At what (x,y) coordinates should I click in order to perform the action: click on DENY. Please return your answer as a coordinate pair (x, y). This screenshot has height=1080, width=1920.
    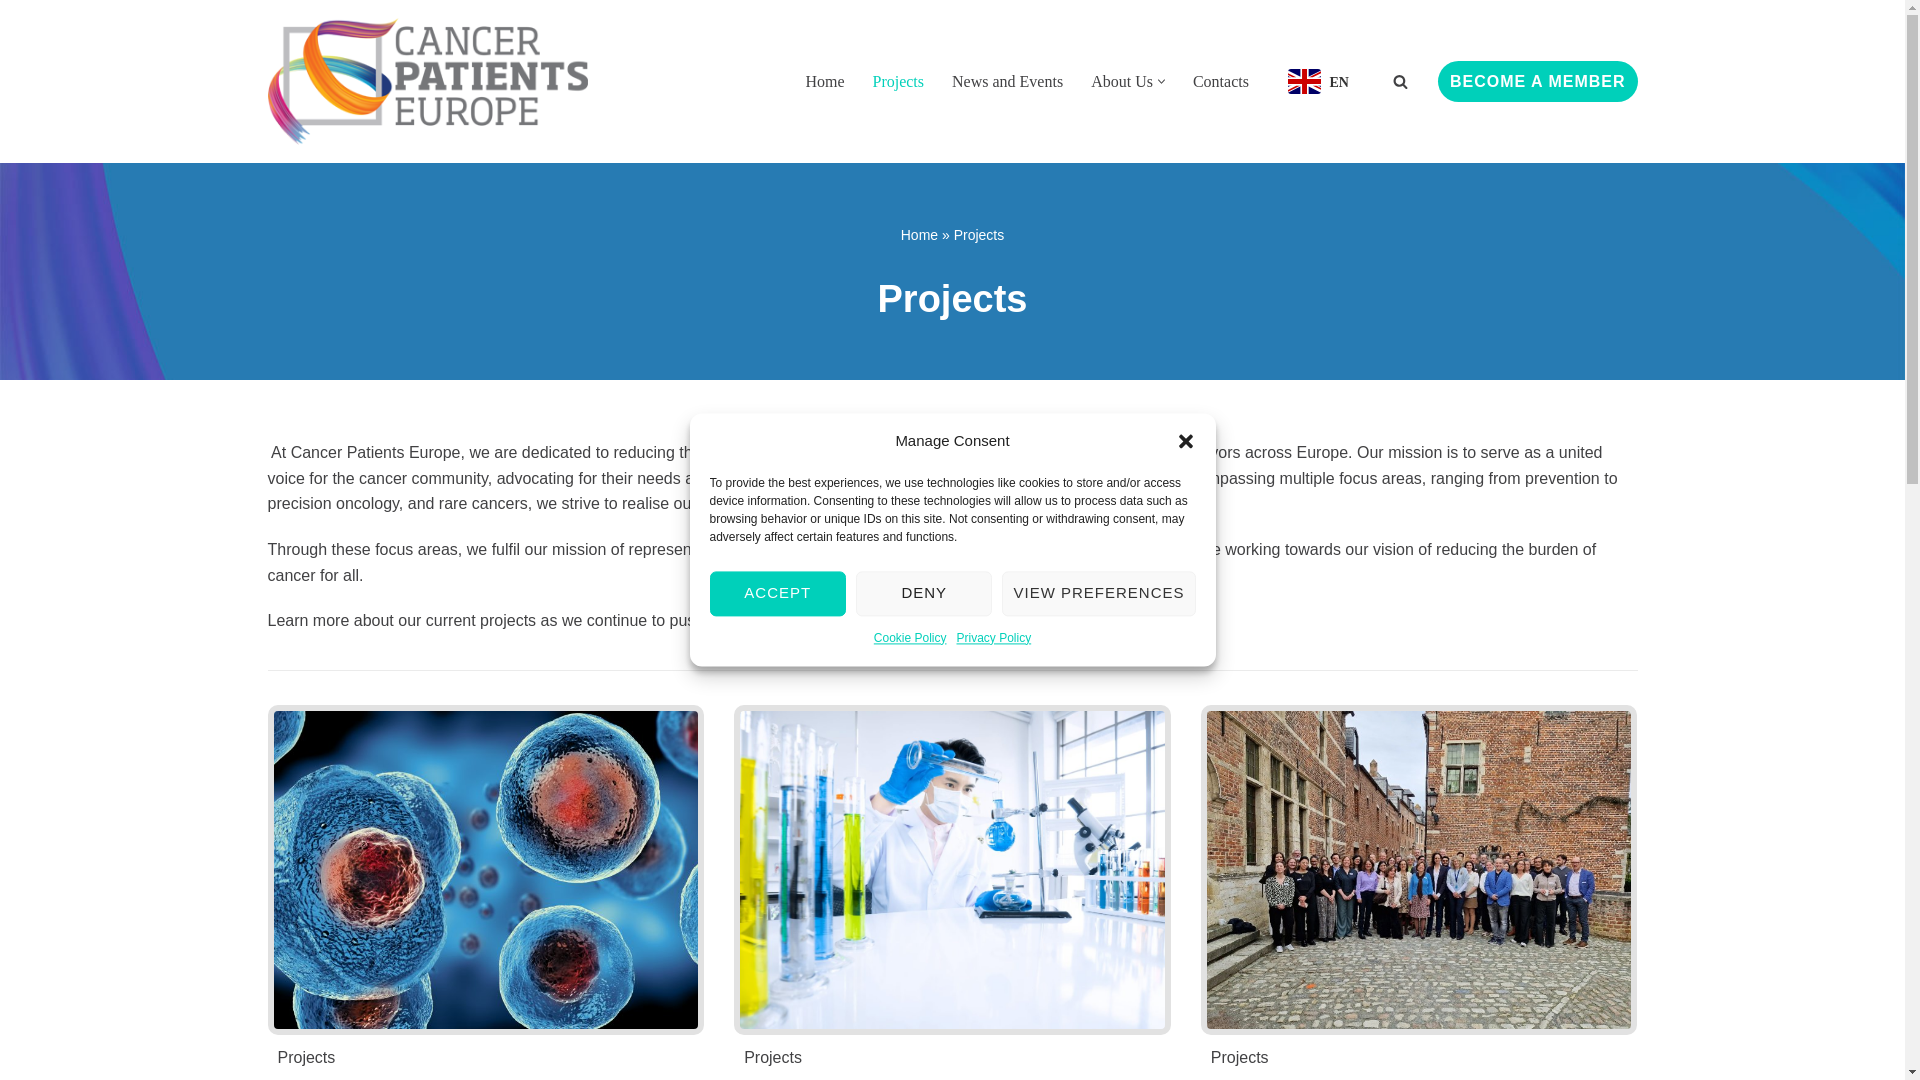
    Looking at the image, I should click on (924, 593).